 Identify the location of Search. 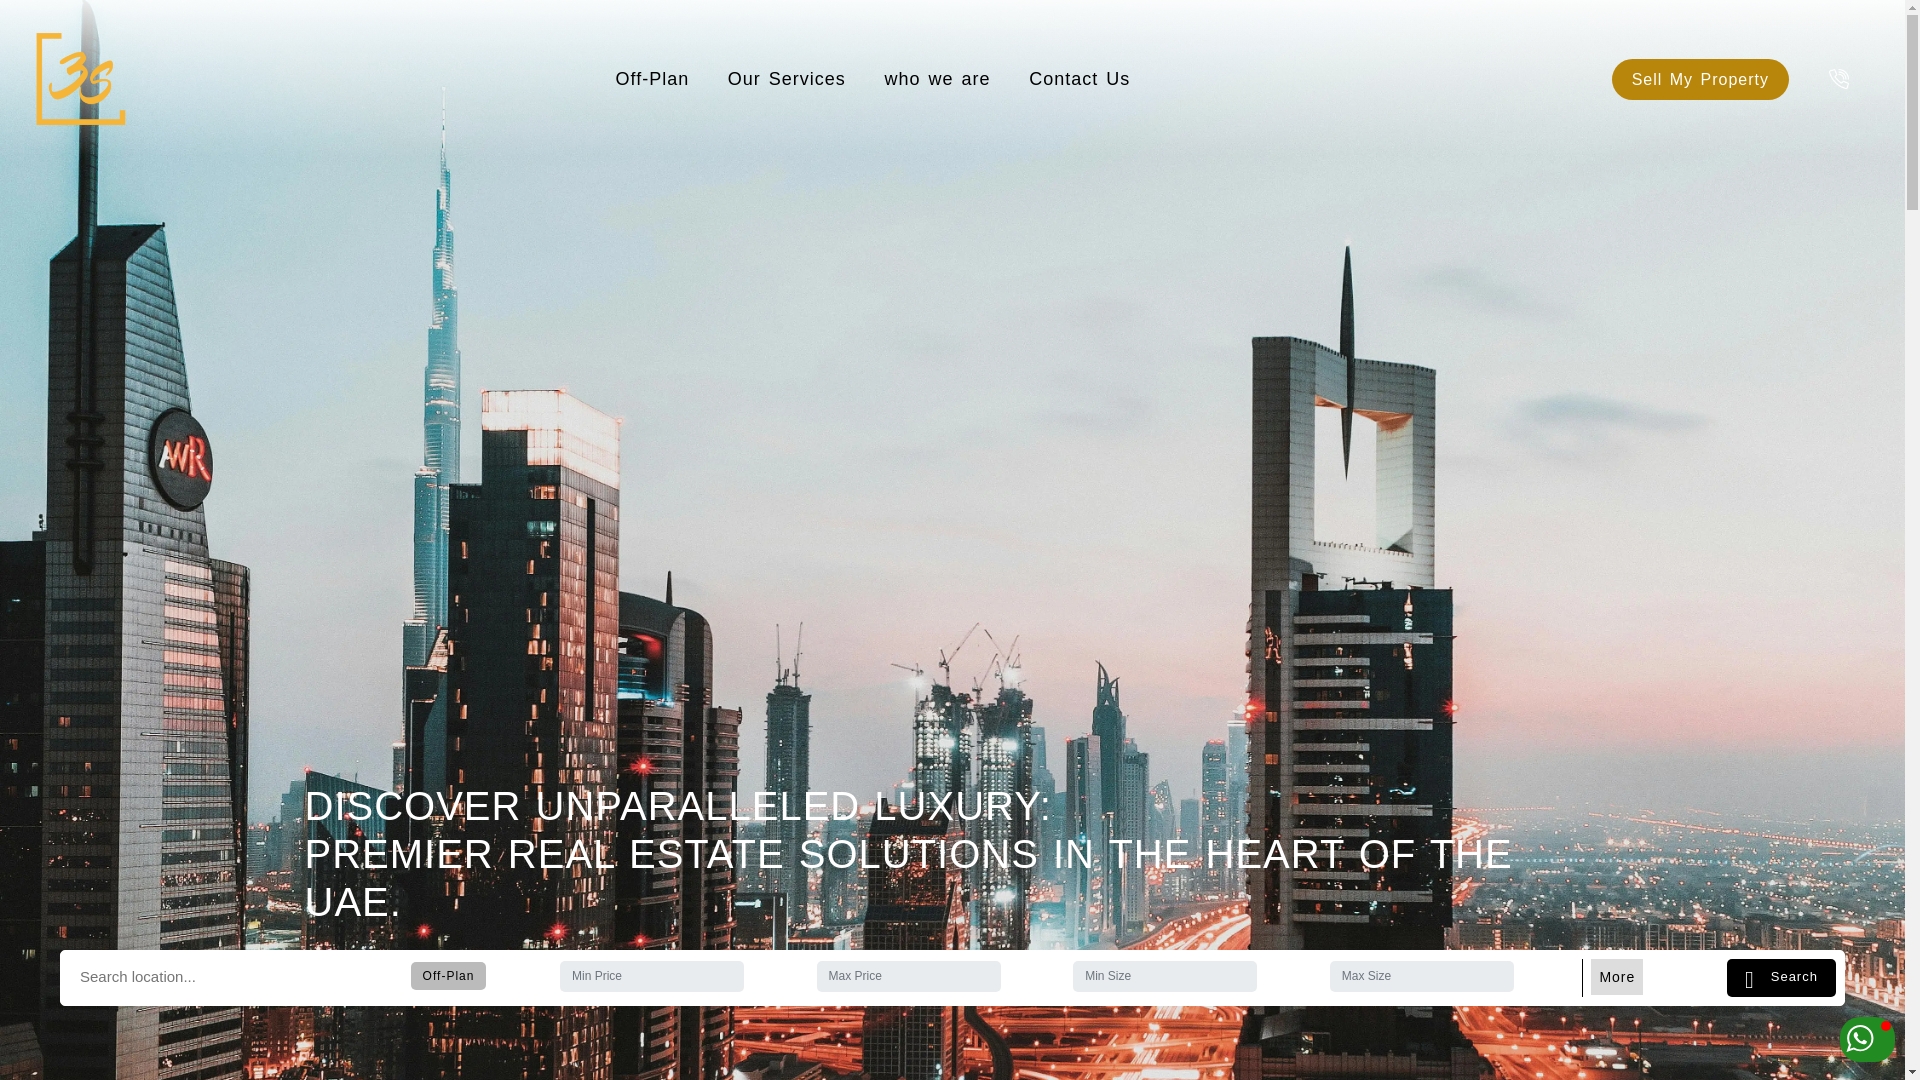
(1780, 978).